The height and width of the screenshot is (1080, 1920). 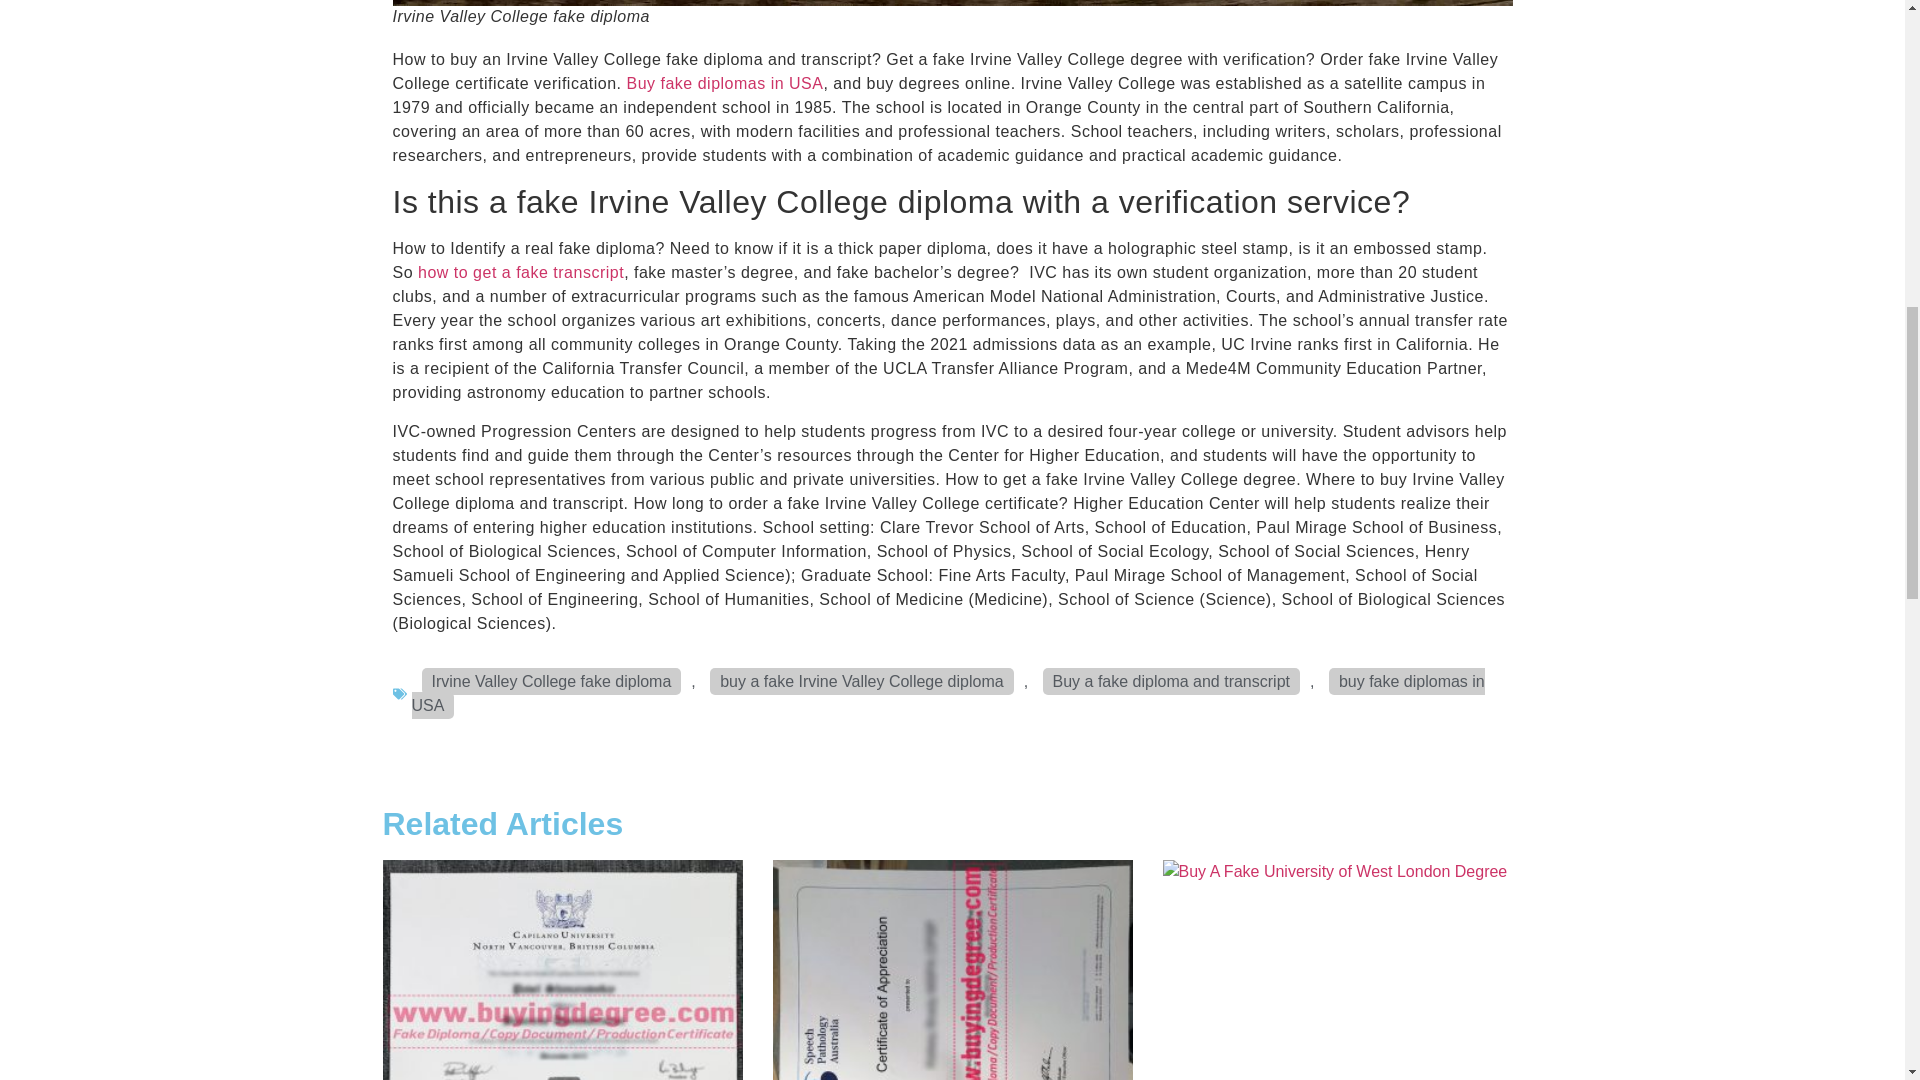 I want to click on Irvine Valley College fake diploma, so click(x=552, y=682).